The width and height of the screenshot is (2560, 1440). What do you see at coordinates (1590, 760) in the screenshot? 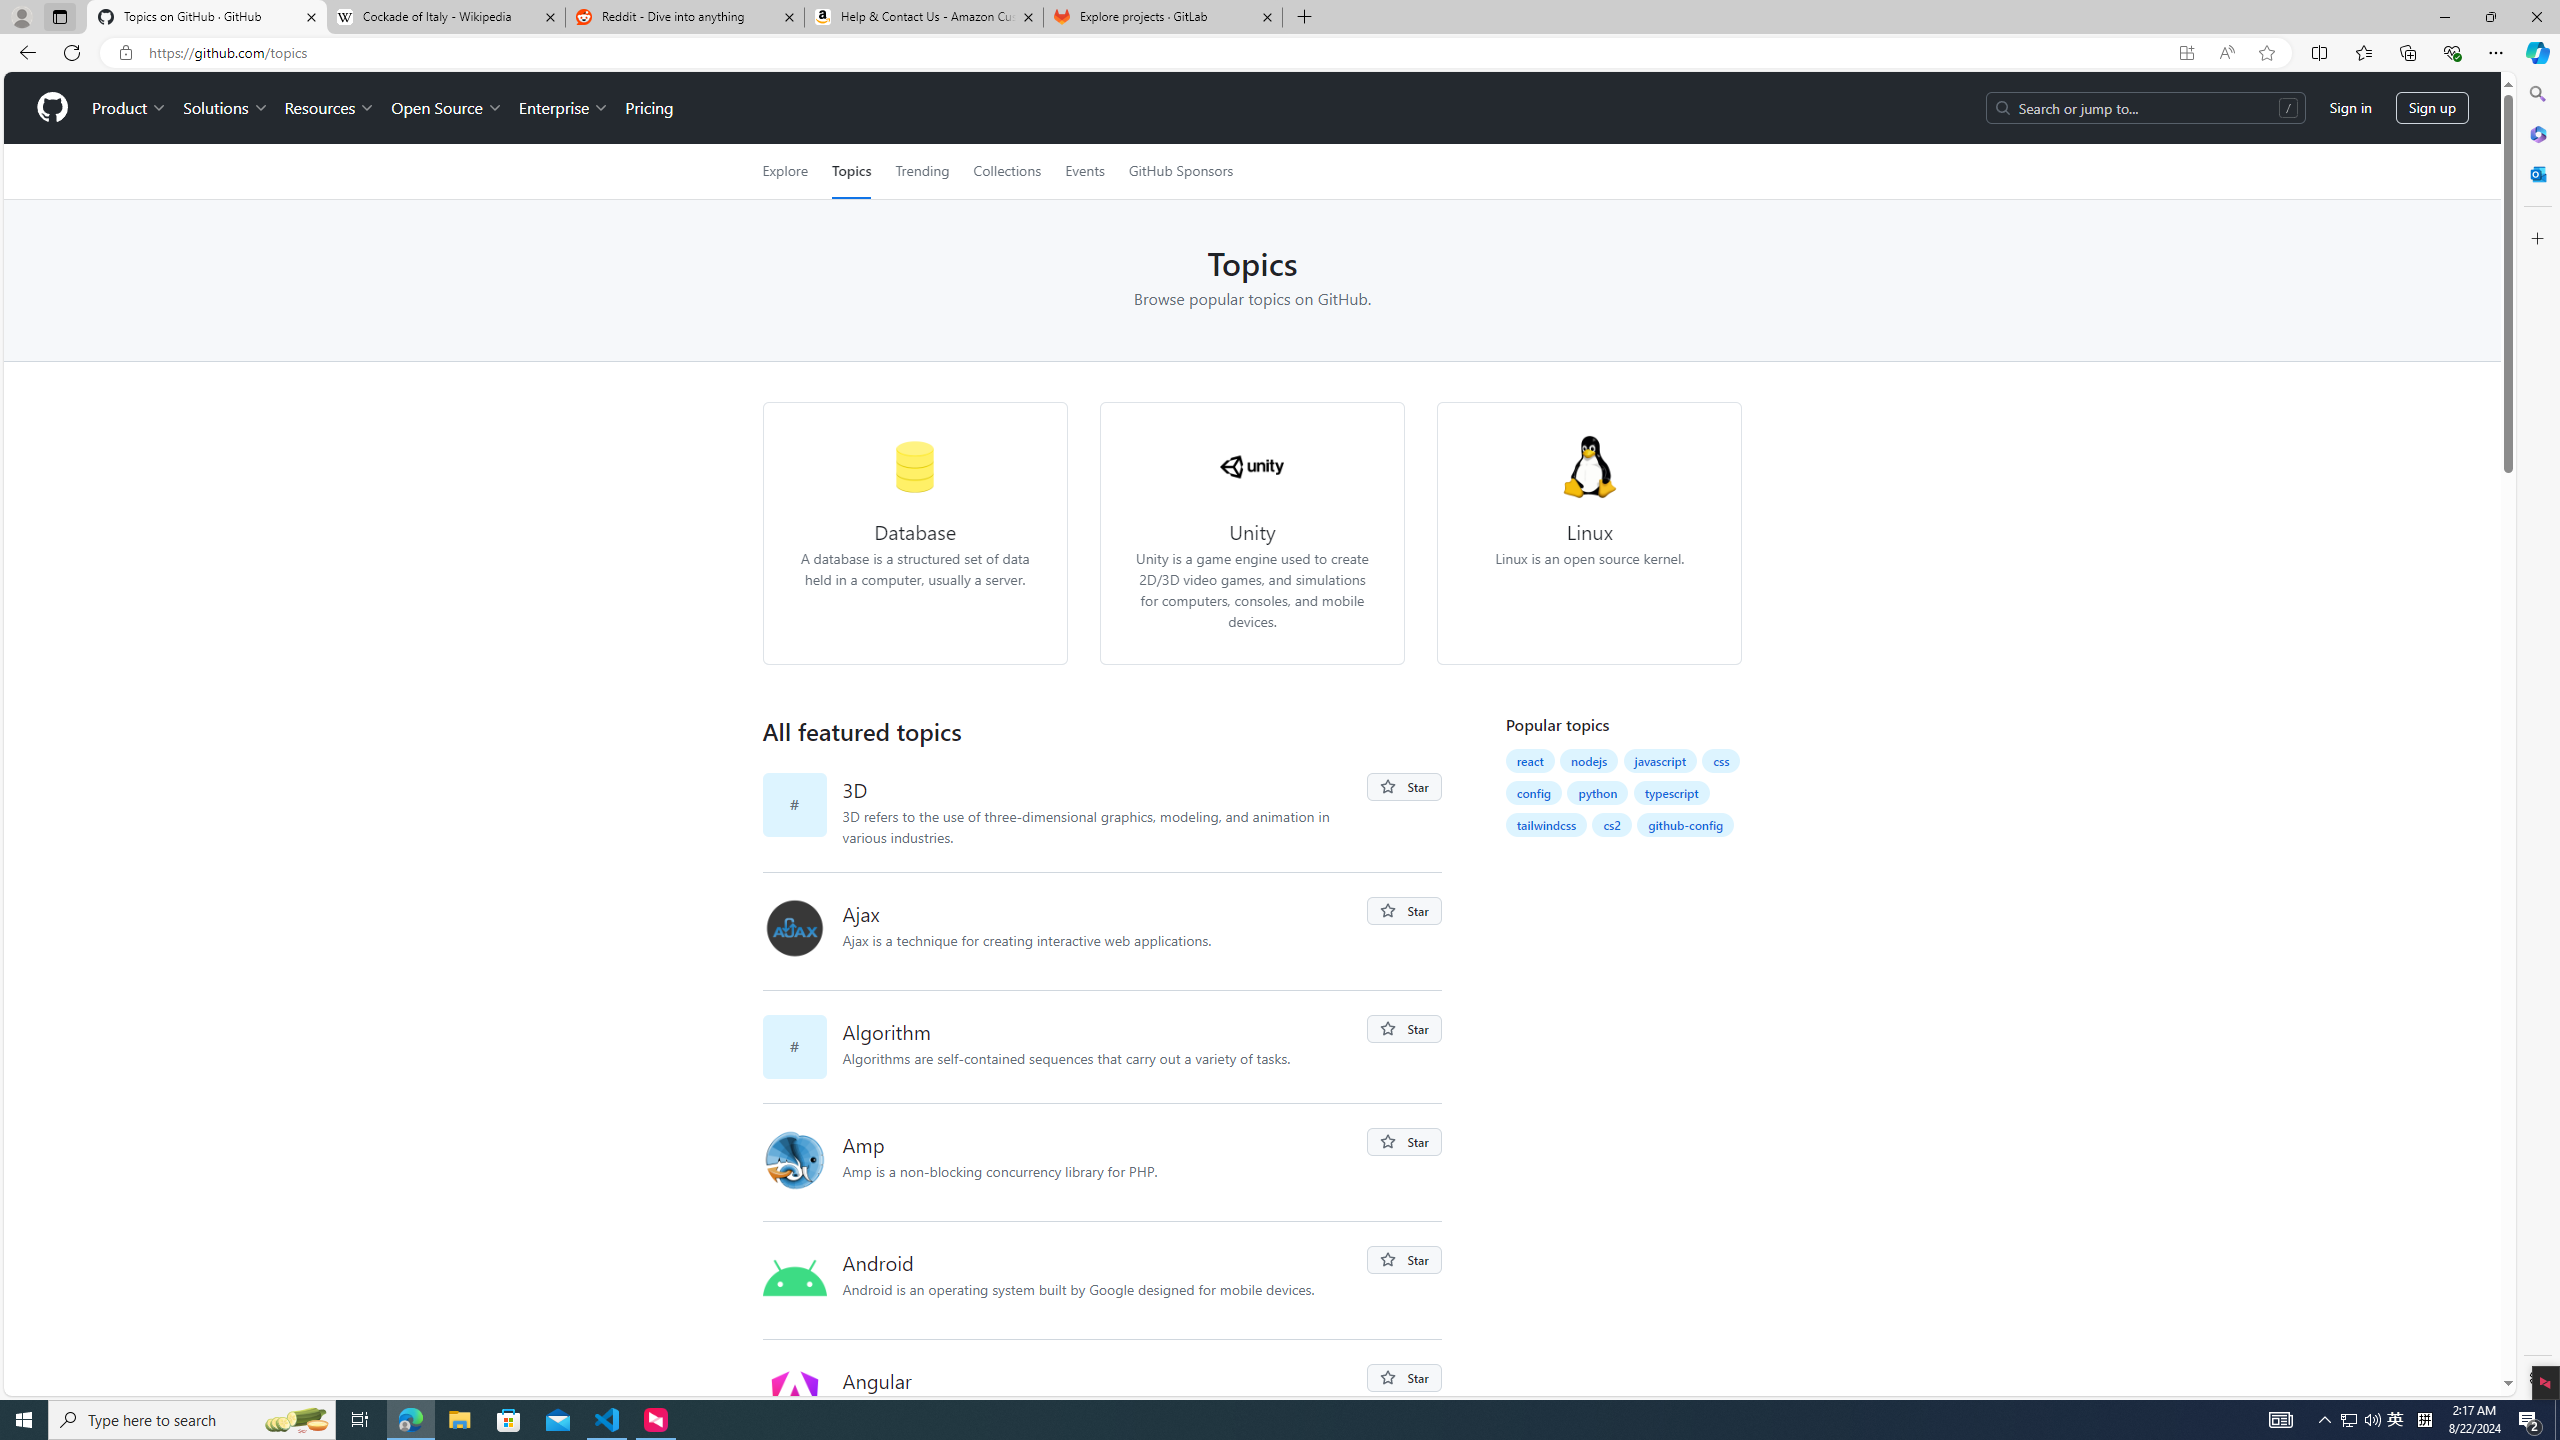
I see `nodejs` at bounding box center [1590, 760].